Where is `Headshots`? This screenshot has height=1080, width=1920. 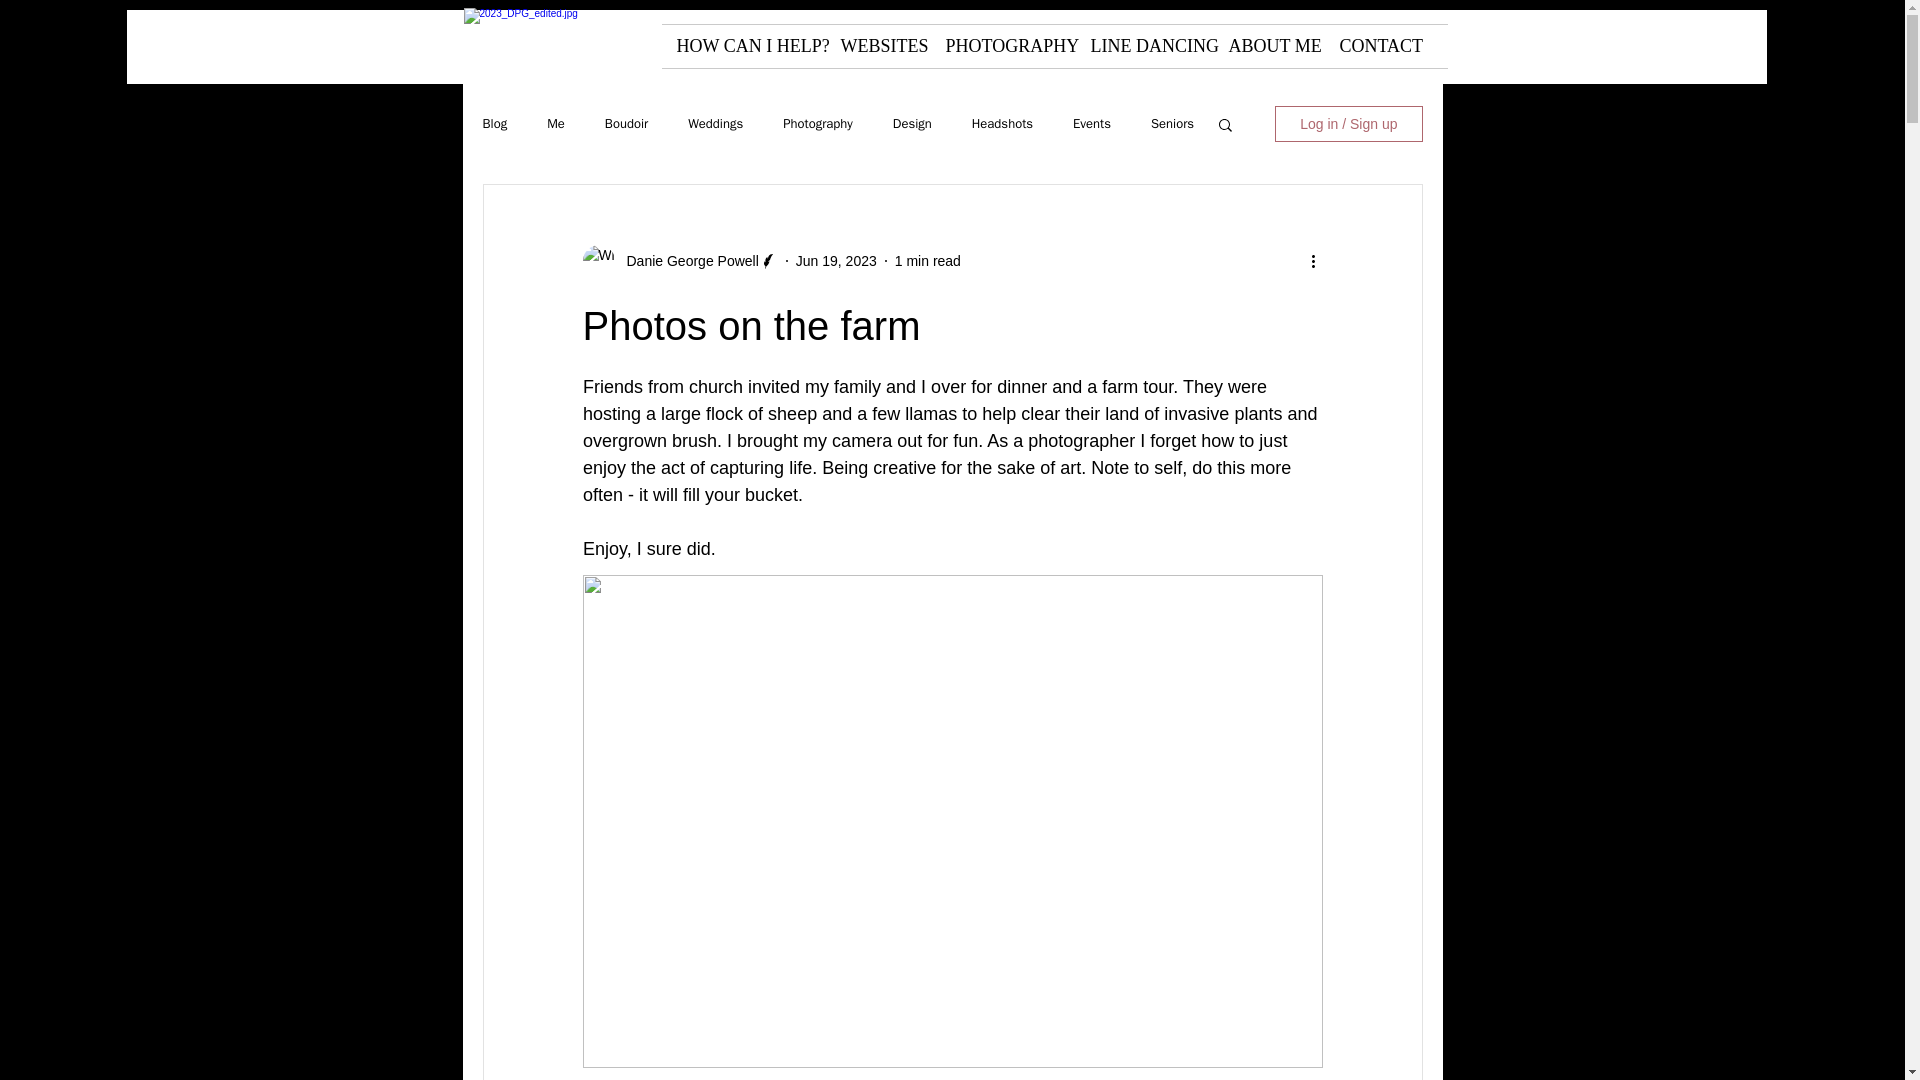
Headshots is located at coordinates (1002, 123).